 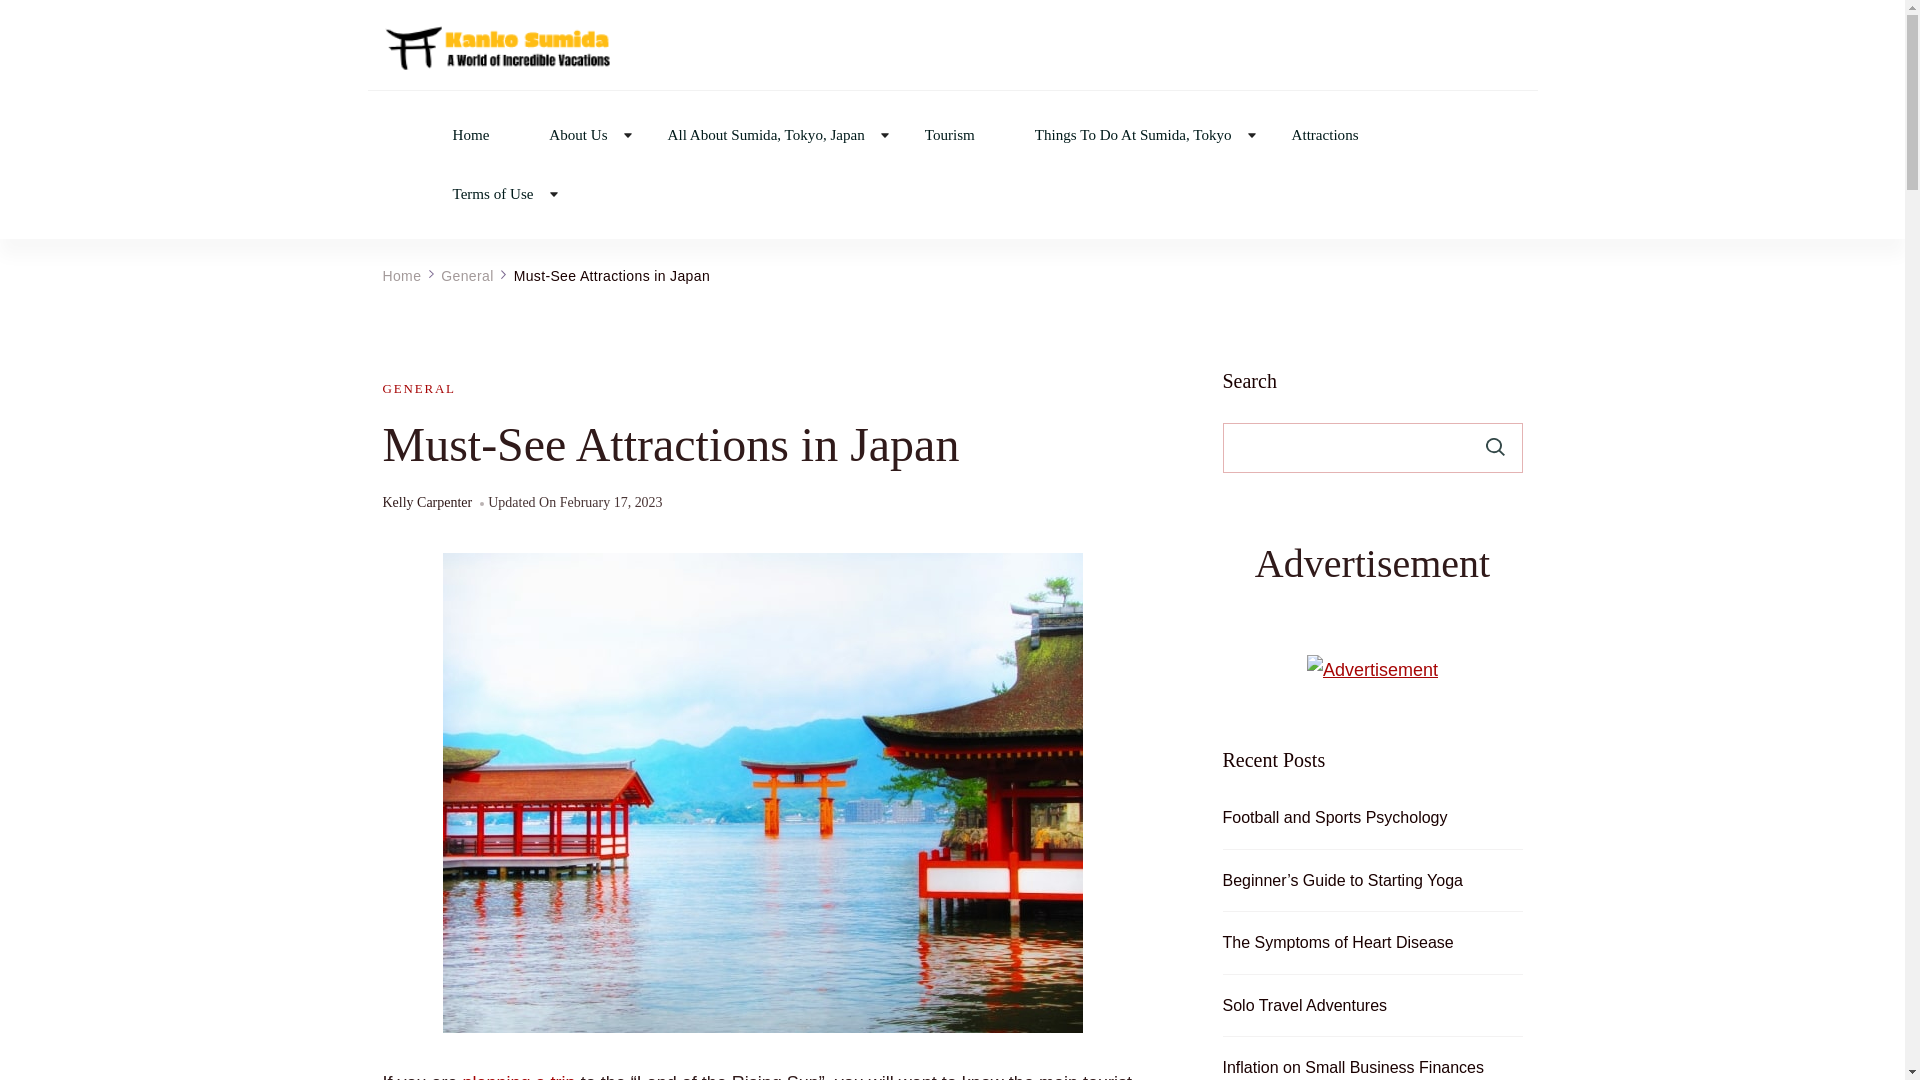 I want to click on Tourism, so click(x=950, y=135).